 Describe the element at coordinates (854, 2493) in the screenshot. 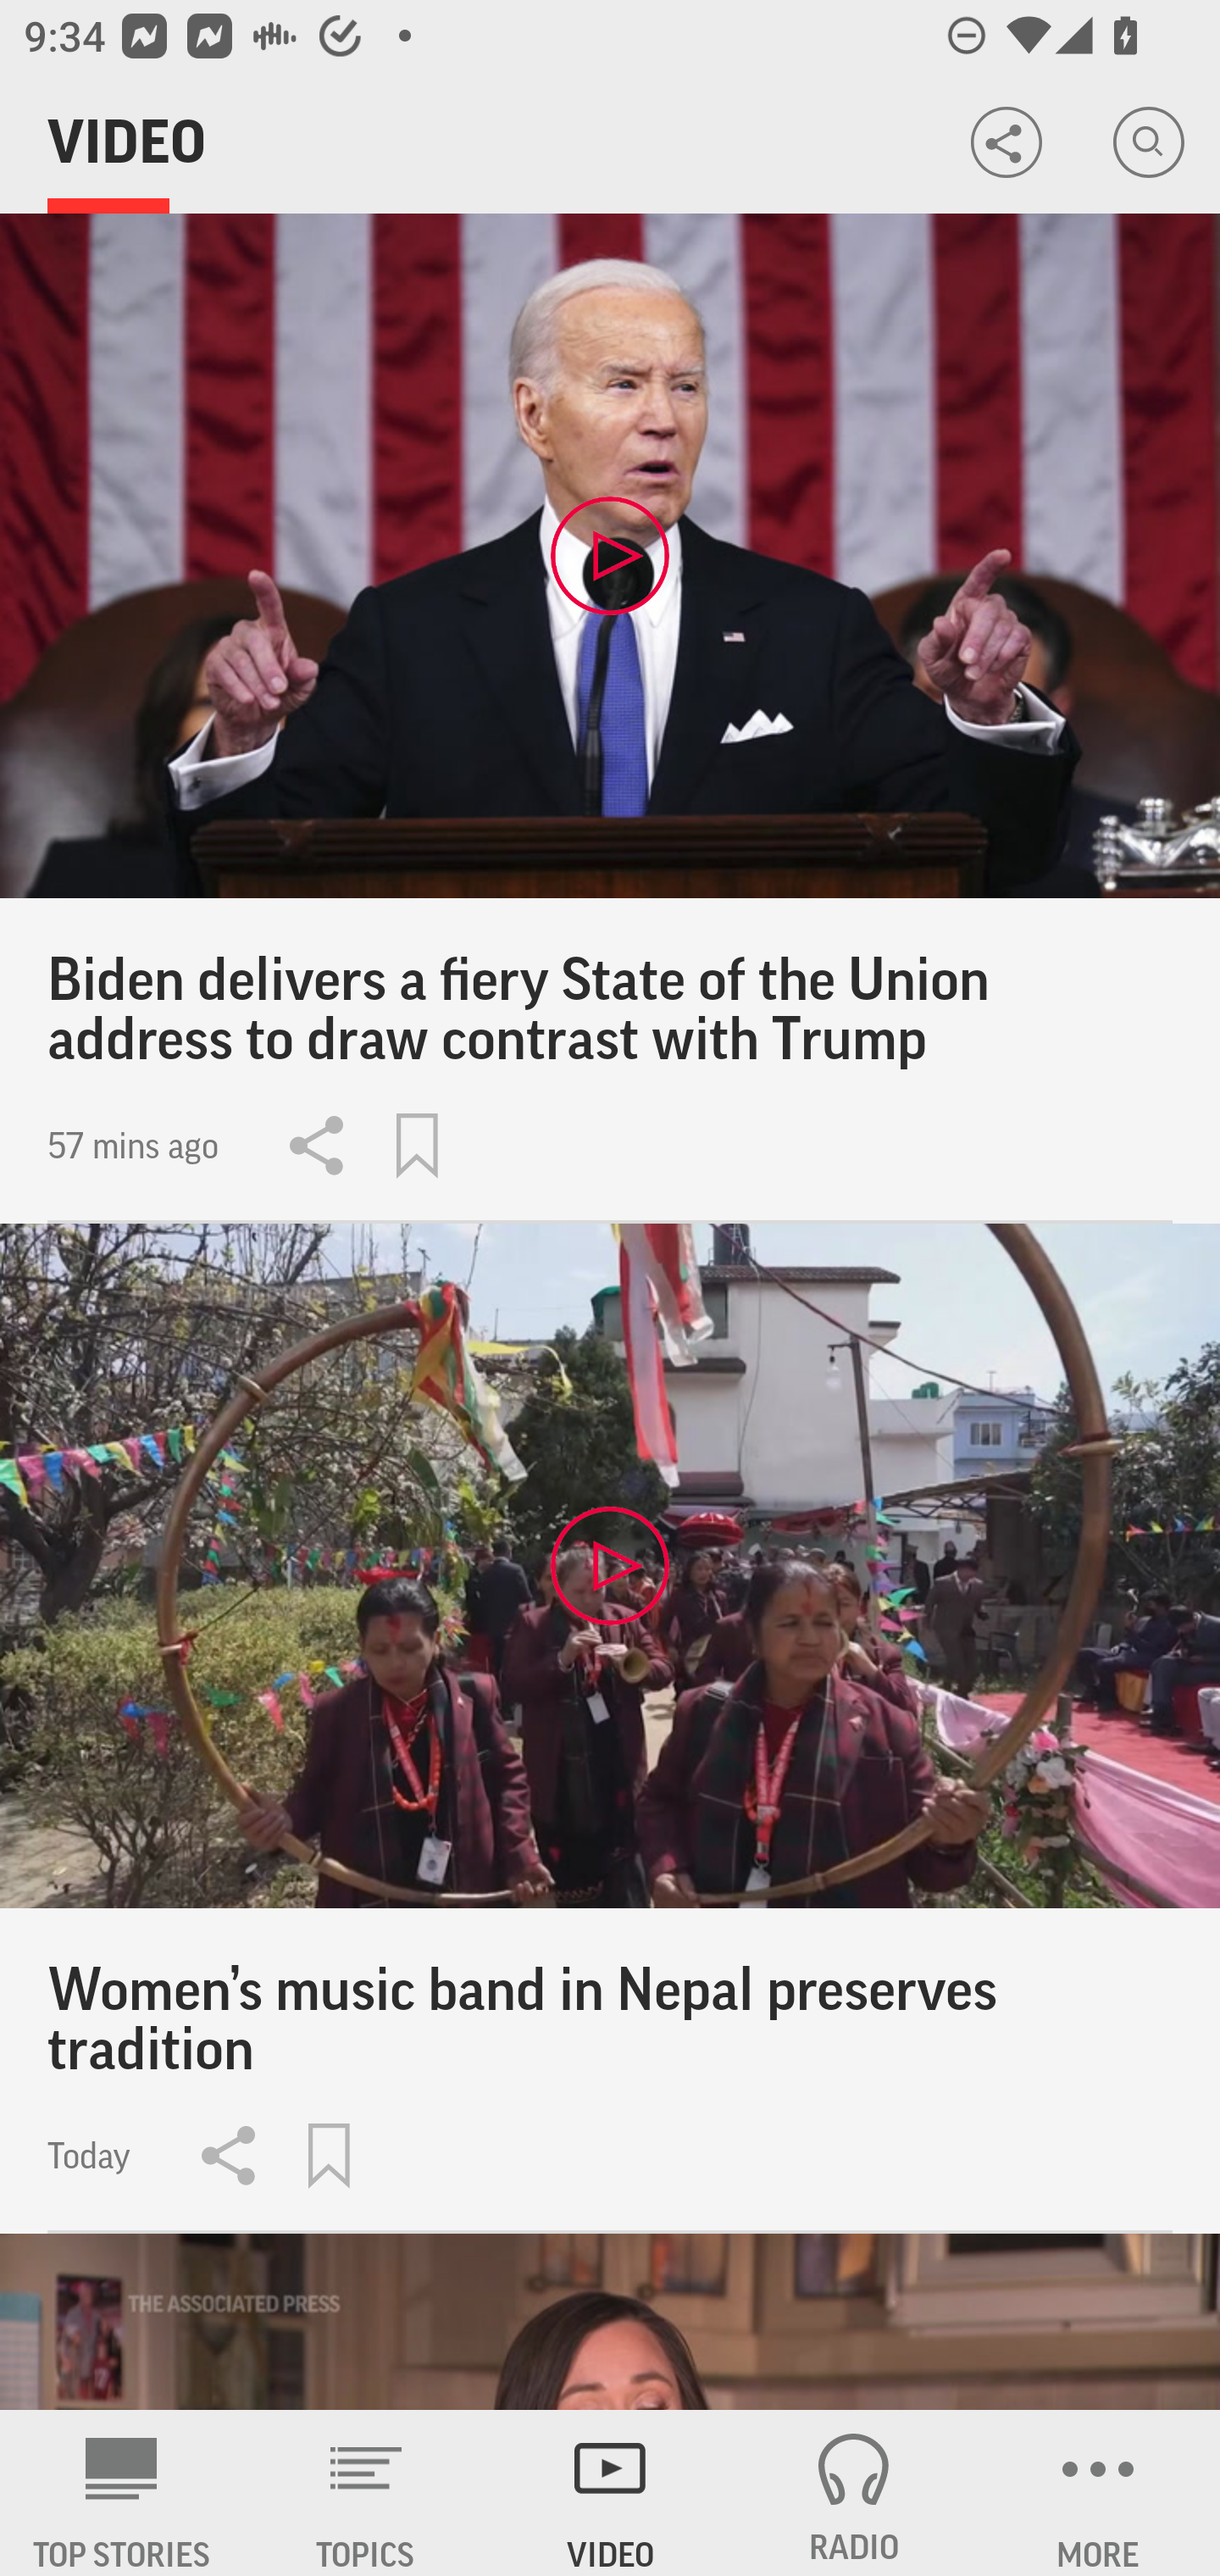

I see `RADIO` at that location.